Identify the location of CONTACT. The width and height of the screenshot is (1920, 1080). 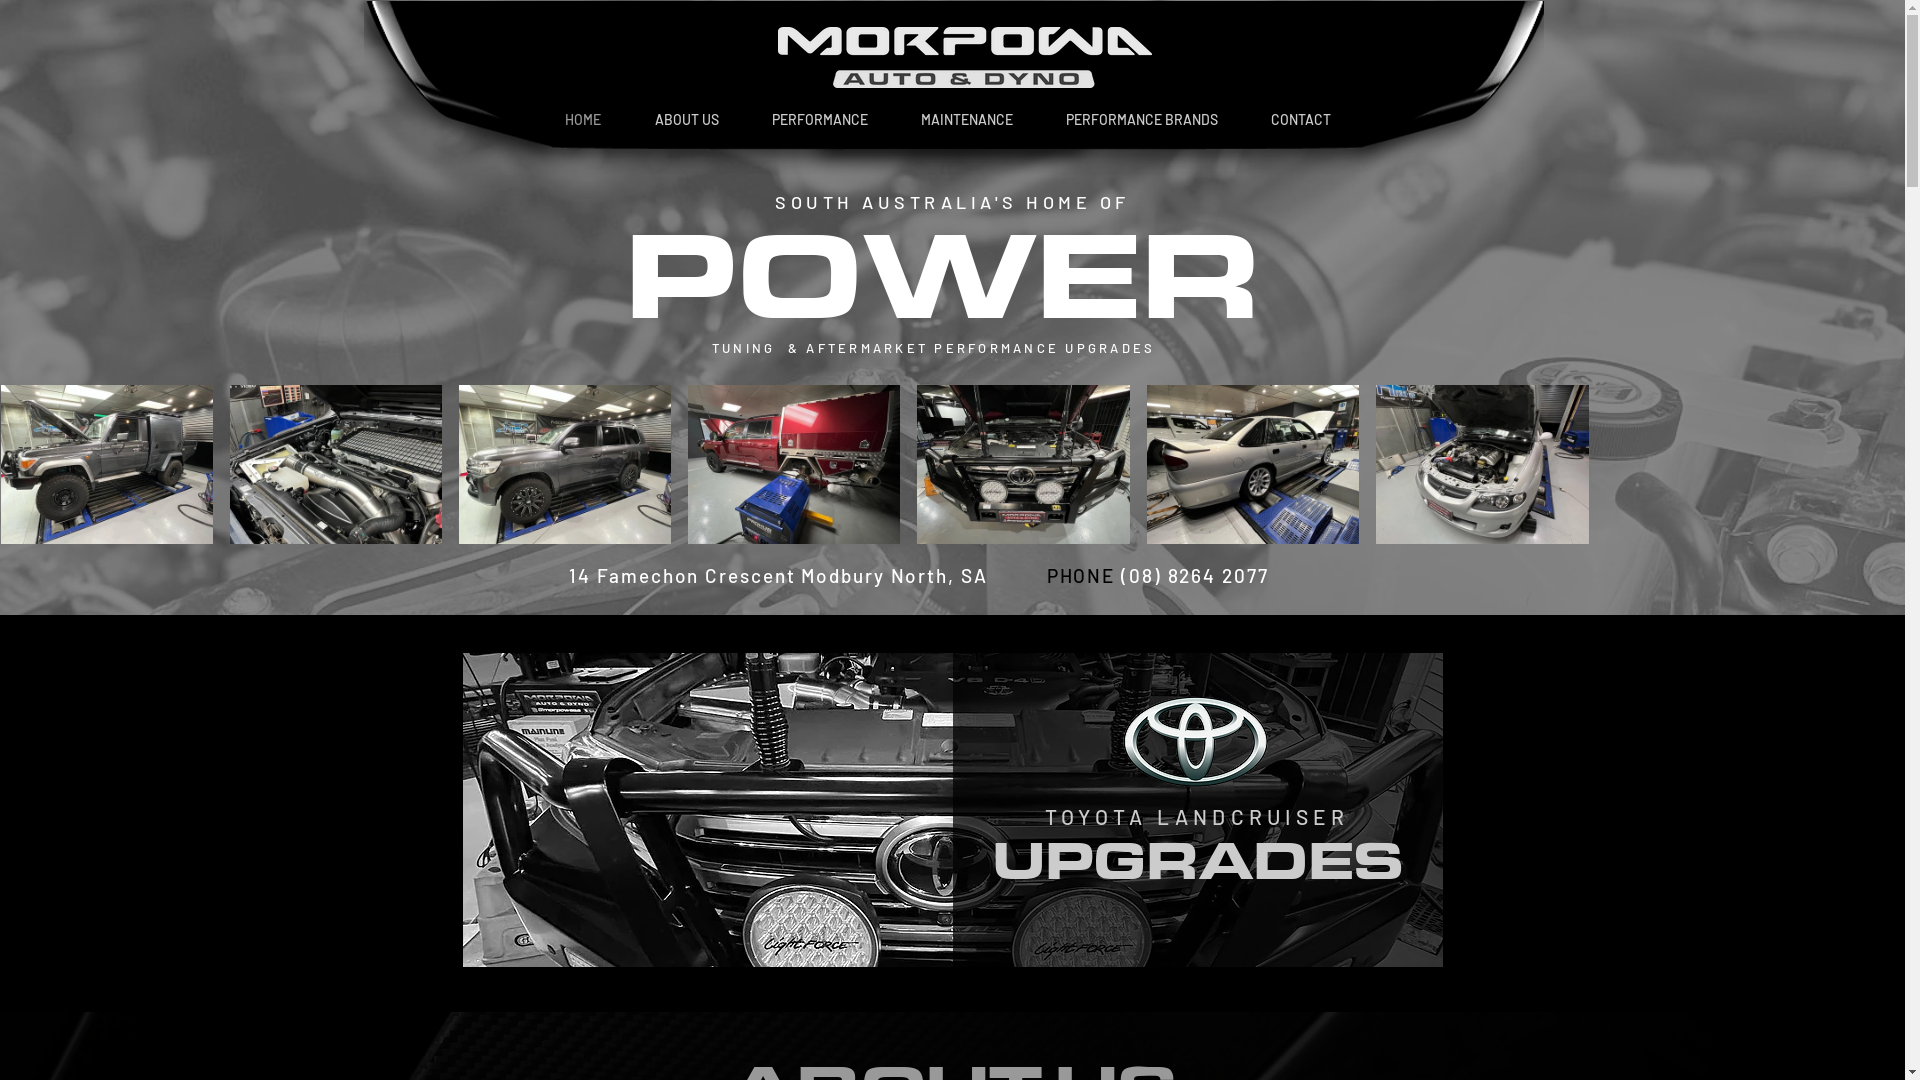
(1300, 120).